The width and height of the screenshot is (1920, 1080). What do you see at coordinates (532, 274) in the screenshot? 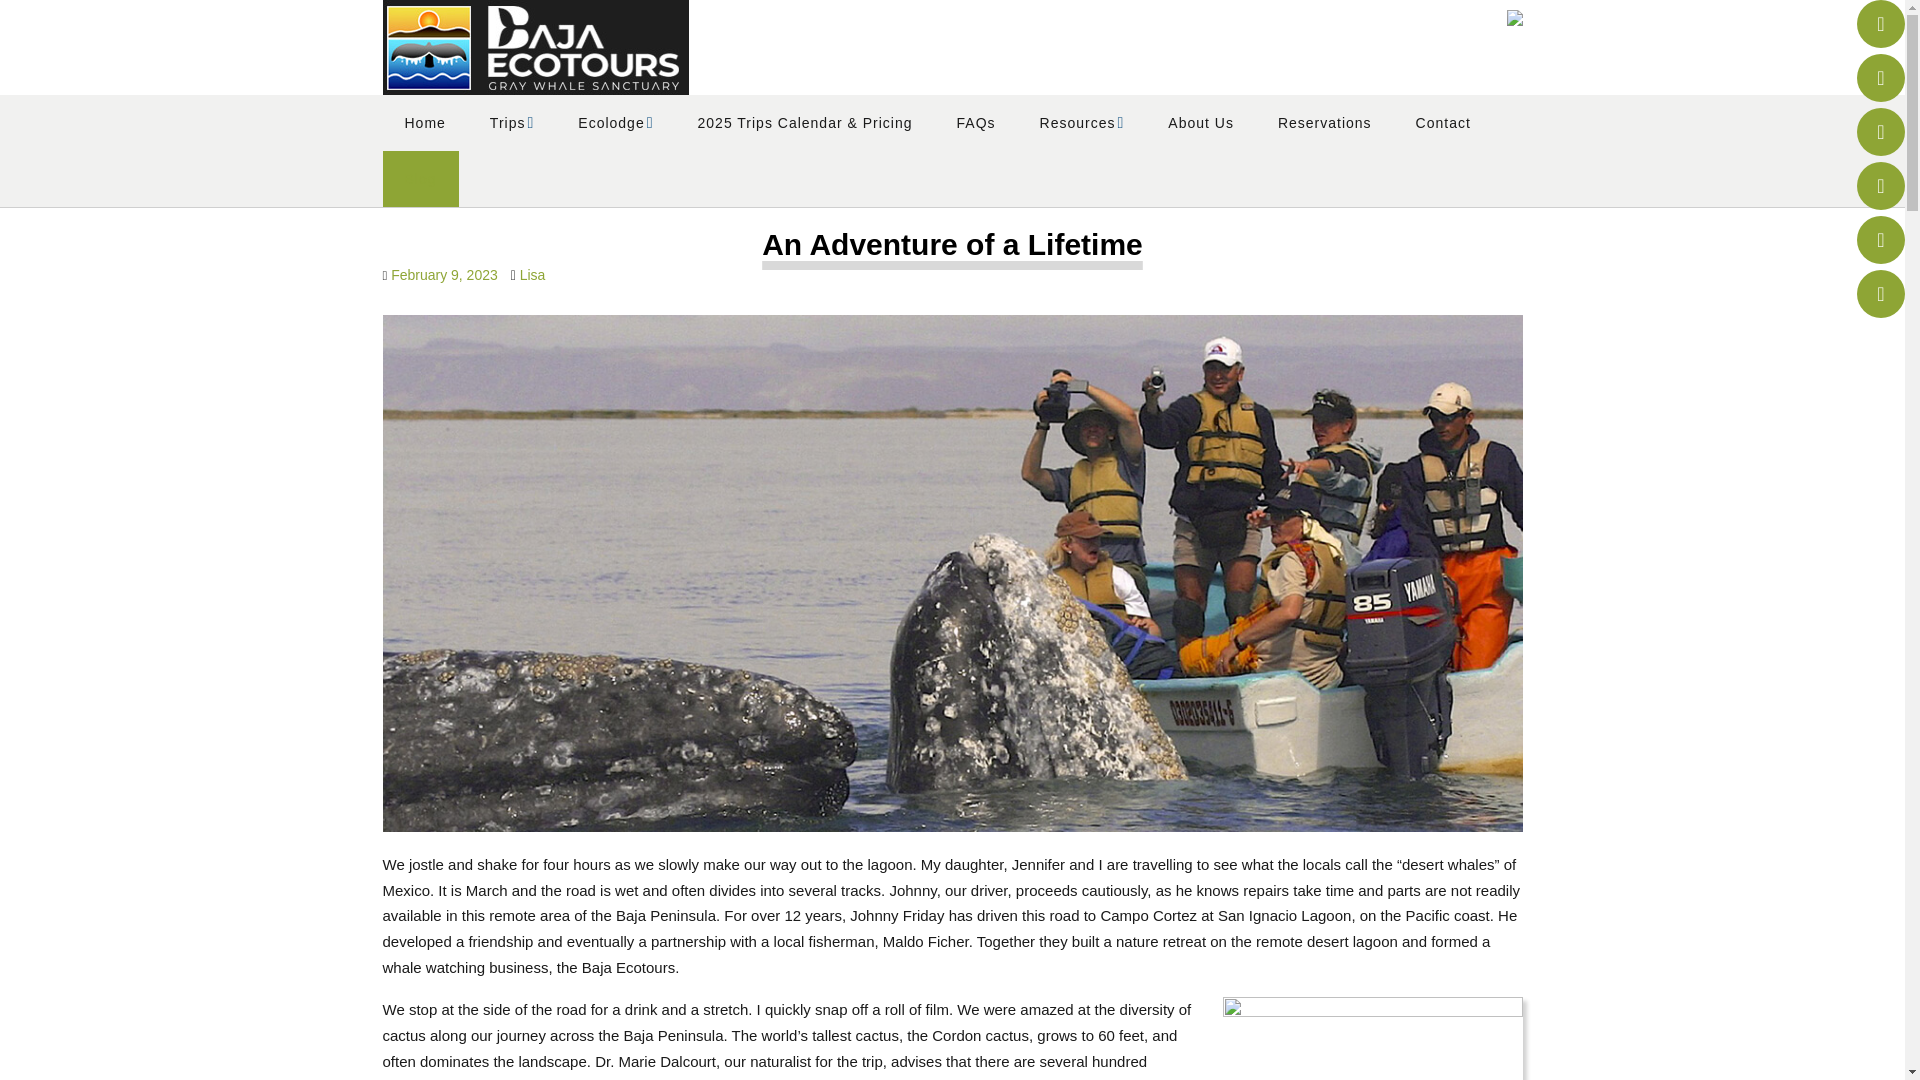
I see `Lisa` at bounding box center [532, 274].